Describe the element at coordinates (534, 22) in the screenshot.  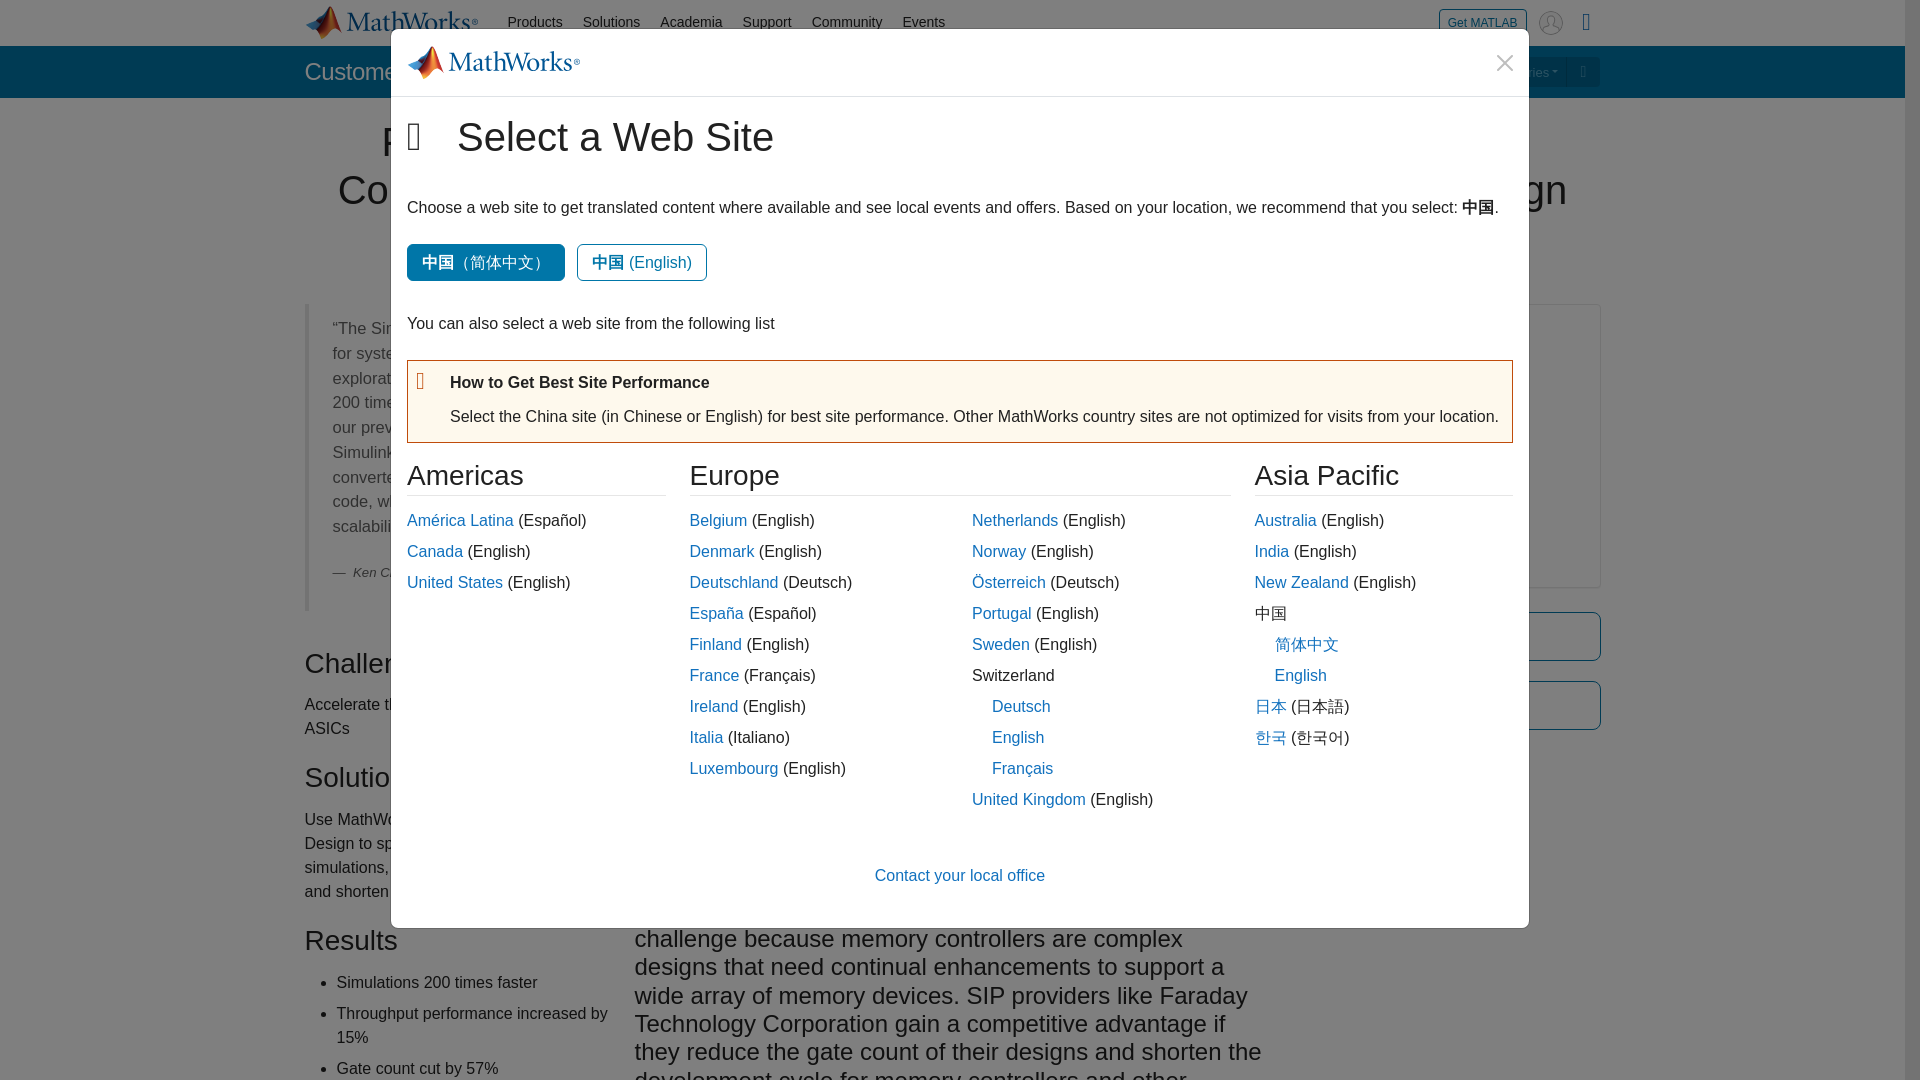
I see `Products` at that location.